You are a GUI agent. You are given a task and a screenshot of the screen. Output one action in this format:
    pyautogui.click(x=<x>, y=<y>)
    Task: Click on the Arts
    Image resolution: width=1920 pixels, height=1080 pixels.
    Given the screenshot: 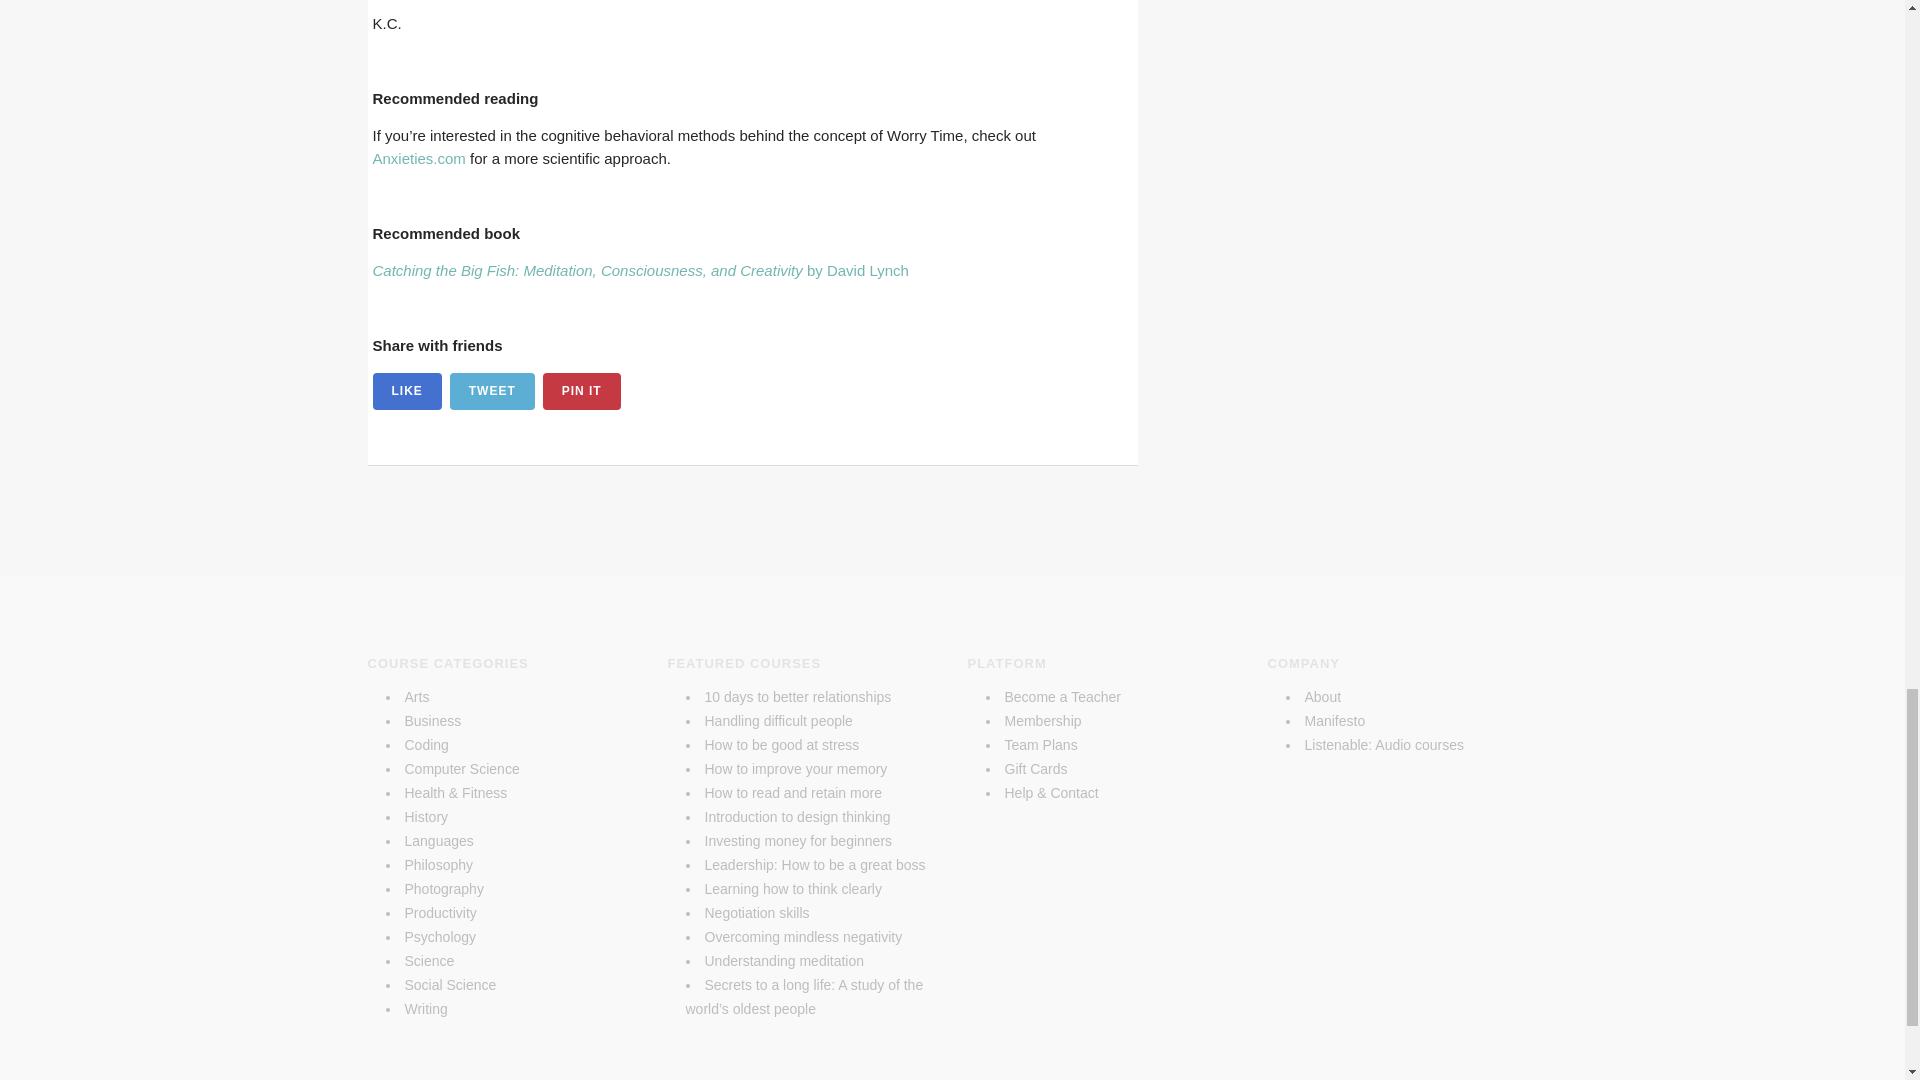 What is the action you would take?
    pyautogui.click(x=416, y=697)
    